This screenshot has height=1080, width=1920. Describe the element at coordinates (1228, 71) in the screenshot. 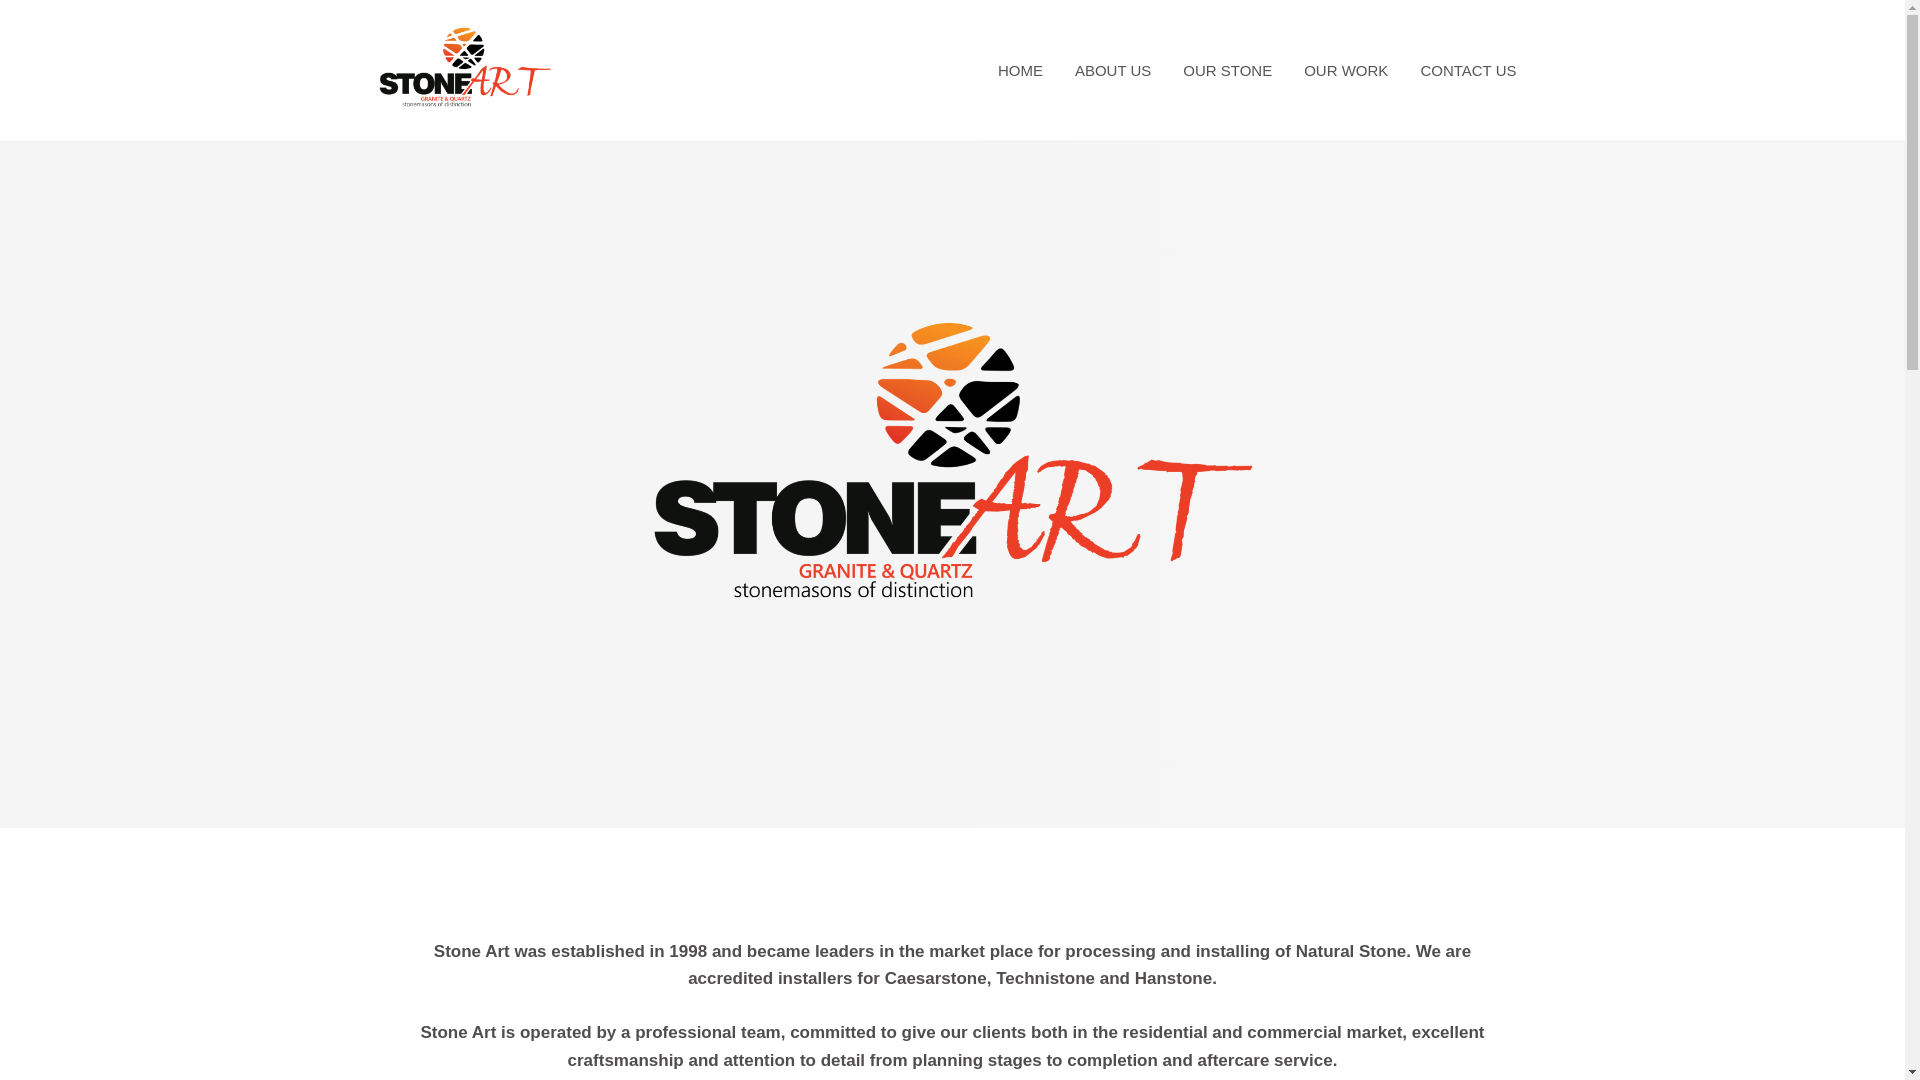

I see `OUR STONE` at that location.